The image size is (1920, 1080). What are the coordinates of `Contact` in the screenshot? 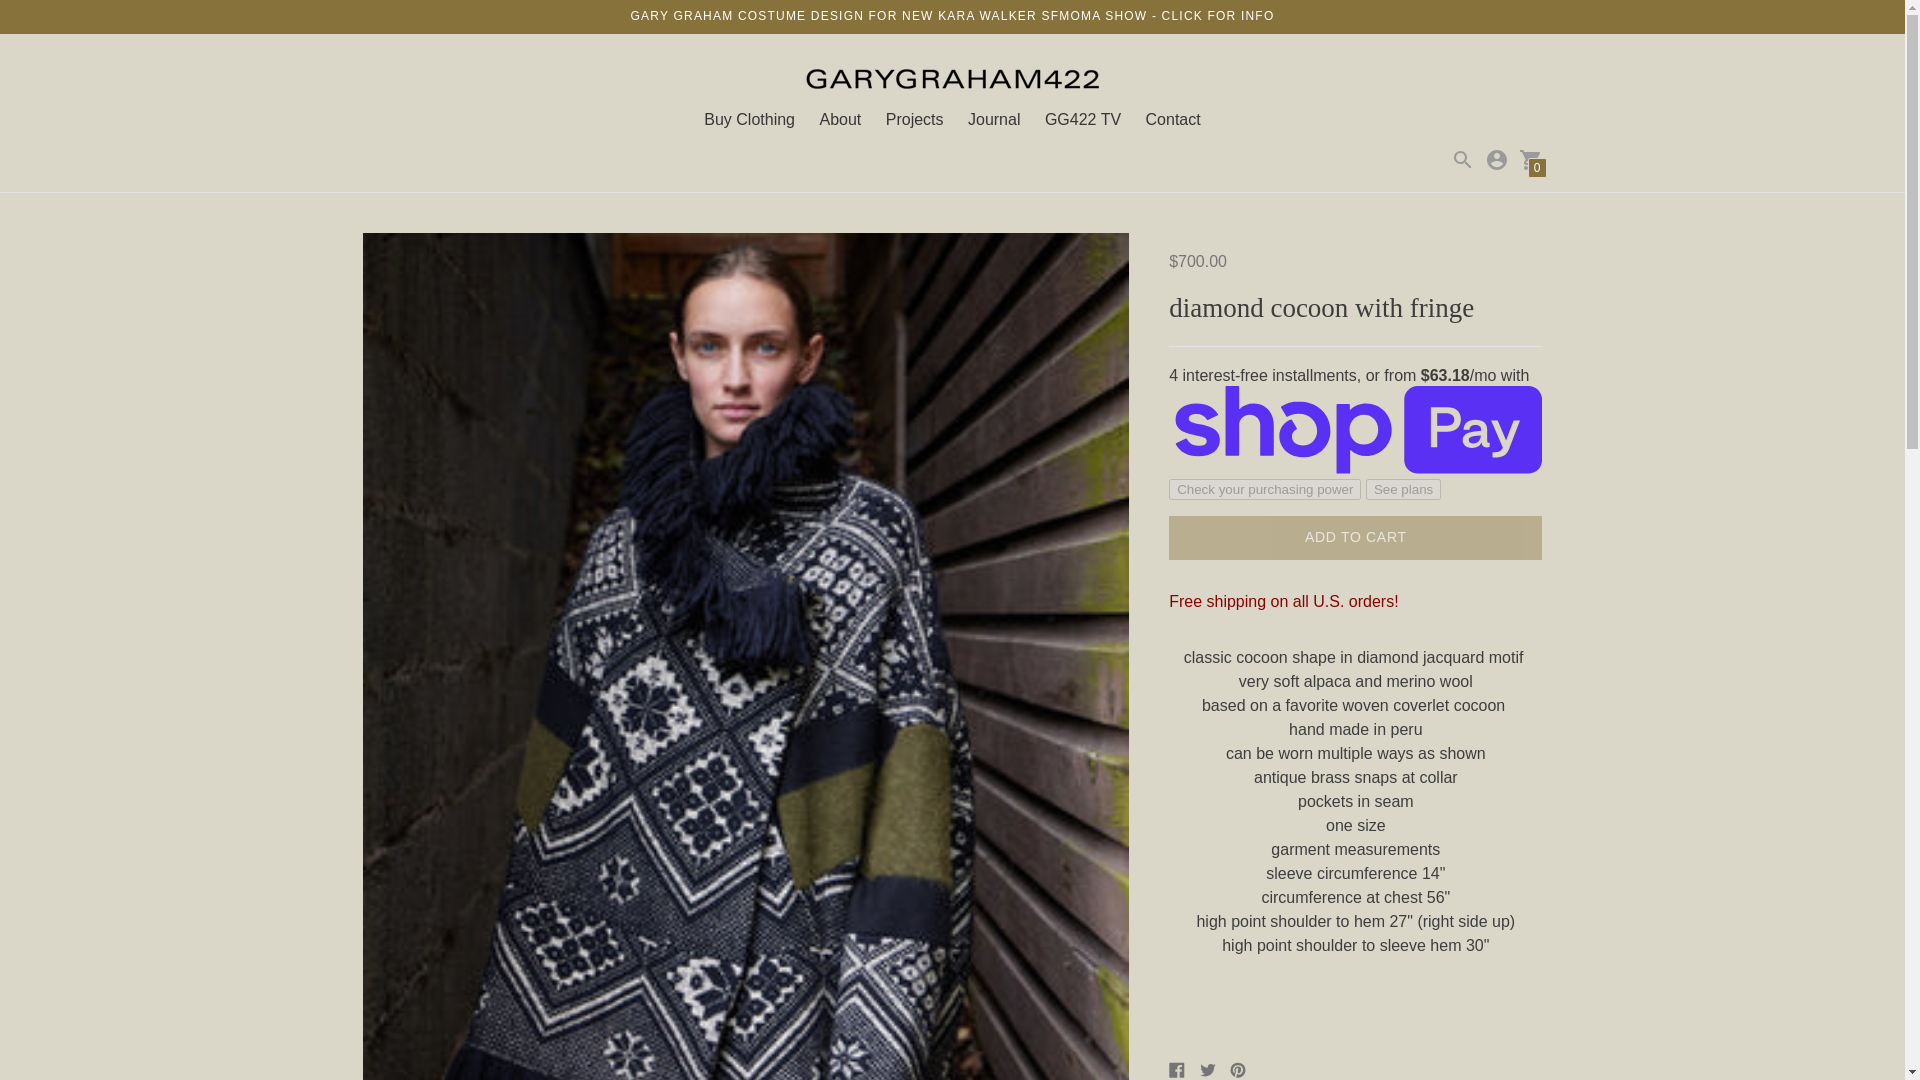 It's located at (1174, 120).